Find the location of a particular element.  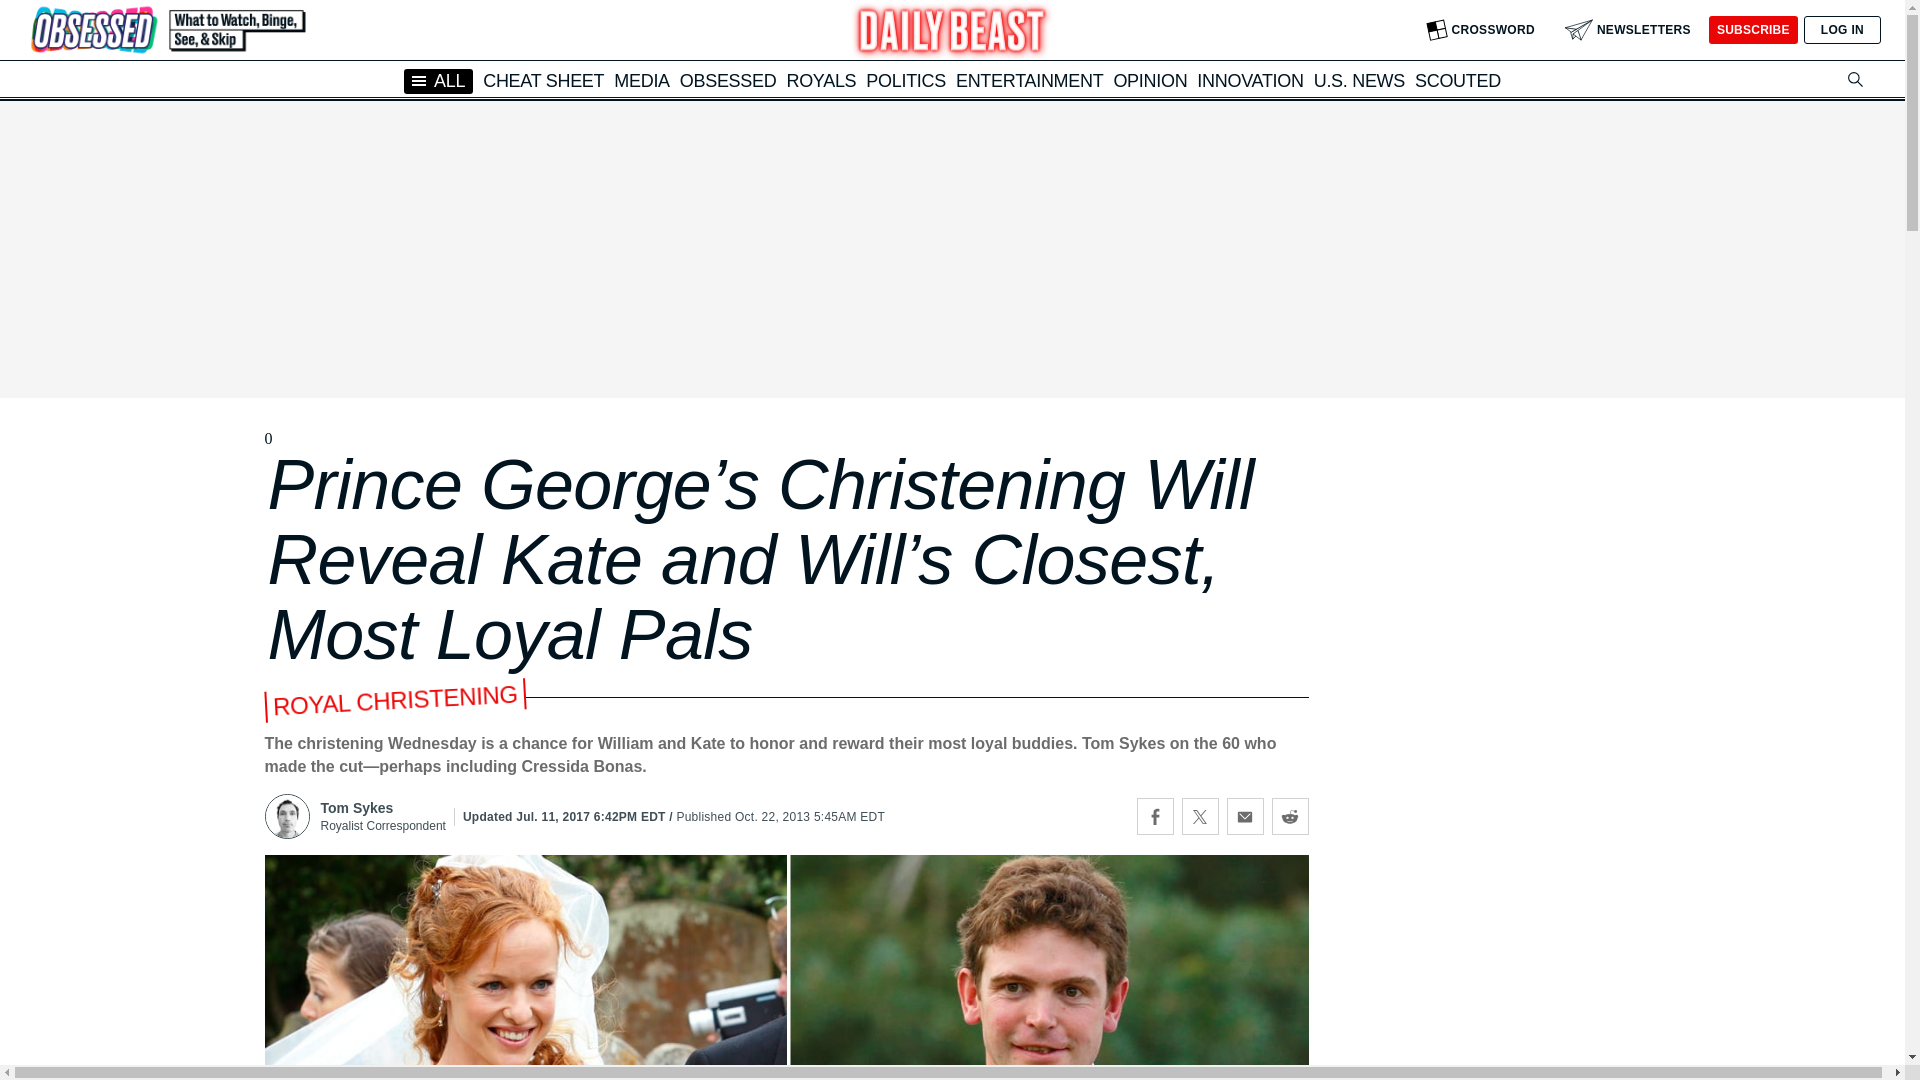

OBSESSED is located at coordinates (728, 80).